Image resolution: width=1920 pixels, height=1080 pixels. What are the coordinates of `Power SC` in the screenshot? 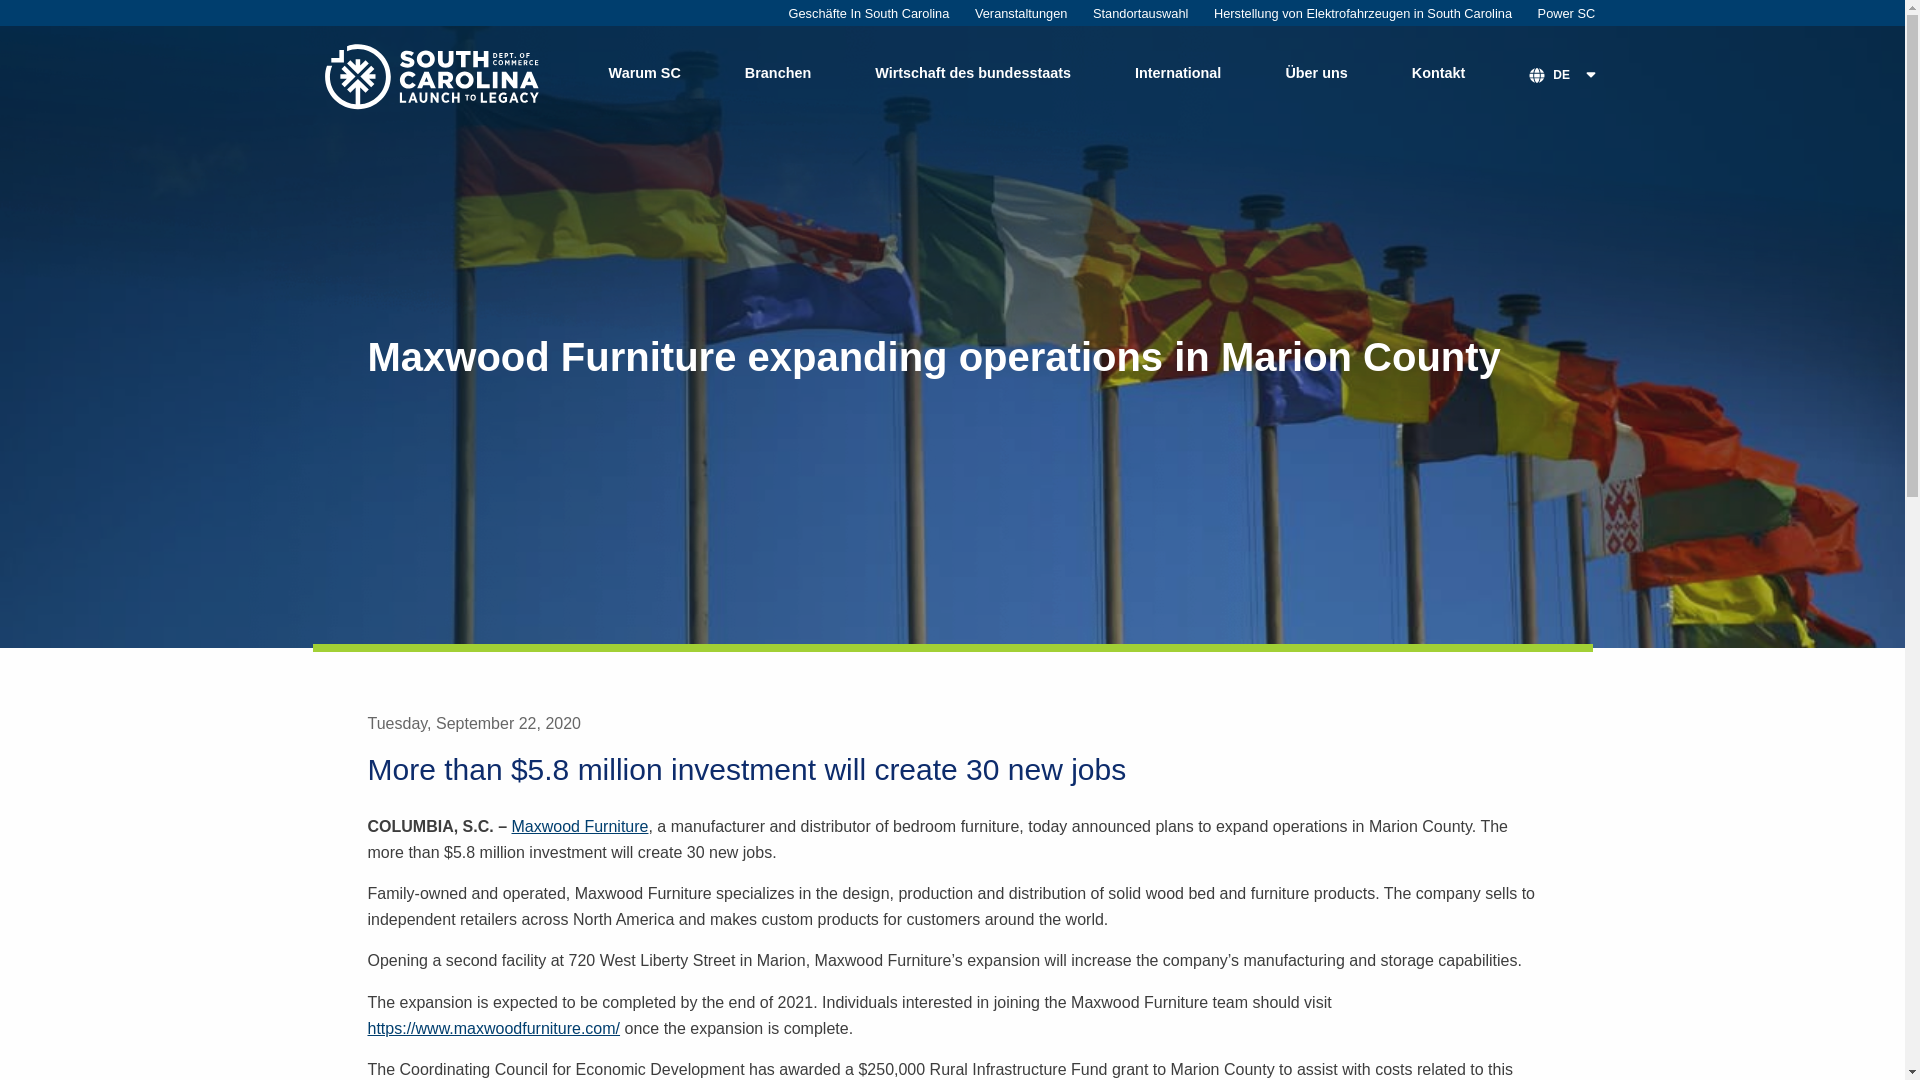 It's located at (1566, 14).